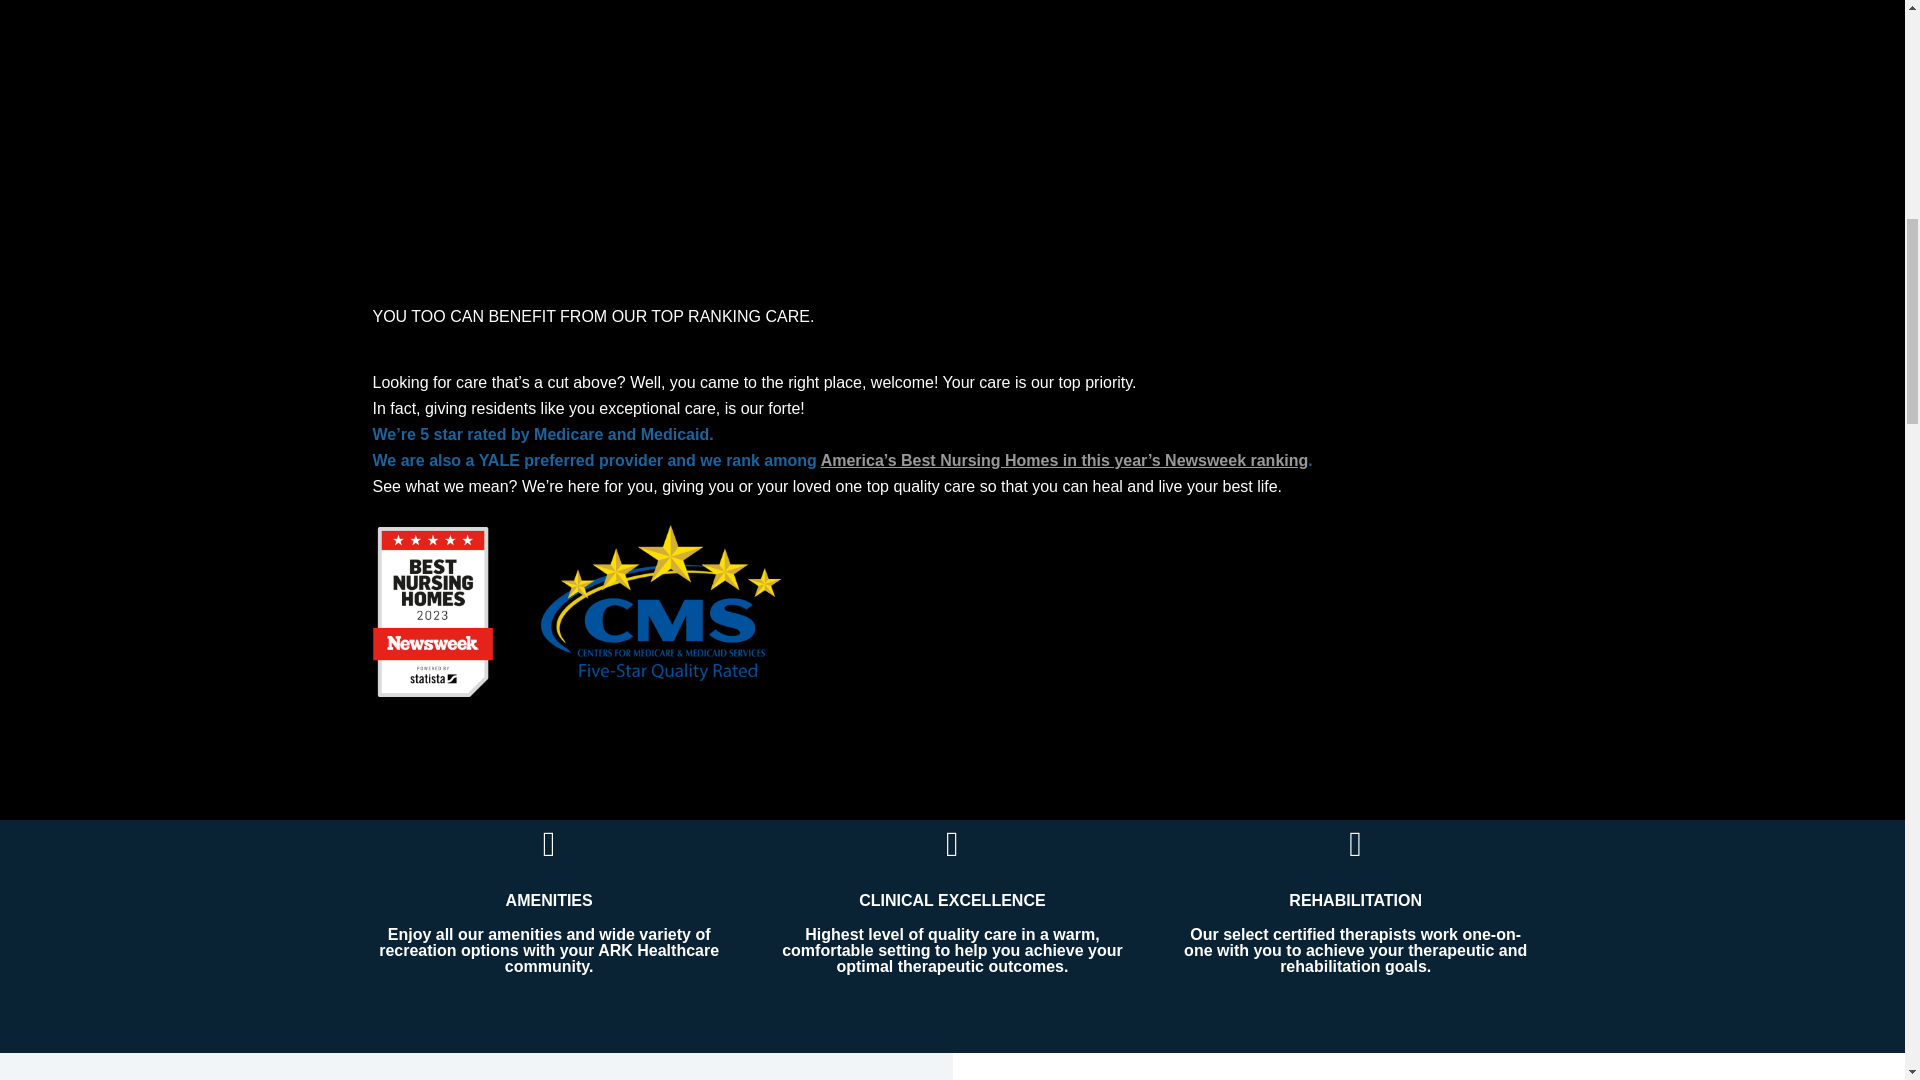 The width and height of the screenshot is (1920, 1080). Describe the element at coordinates (550, 900) in the screenshot. I see `AMENITIES` at that location.